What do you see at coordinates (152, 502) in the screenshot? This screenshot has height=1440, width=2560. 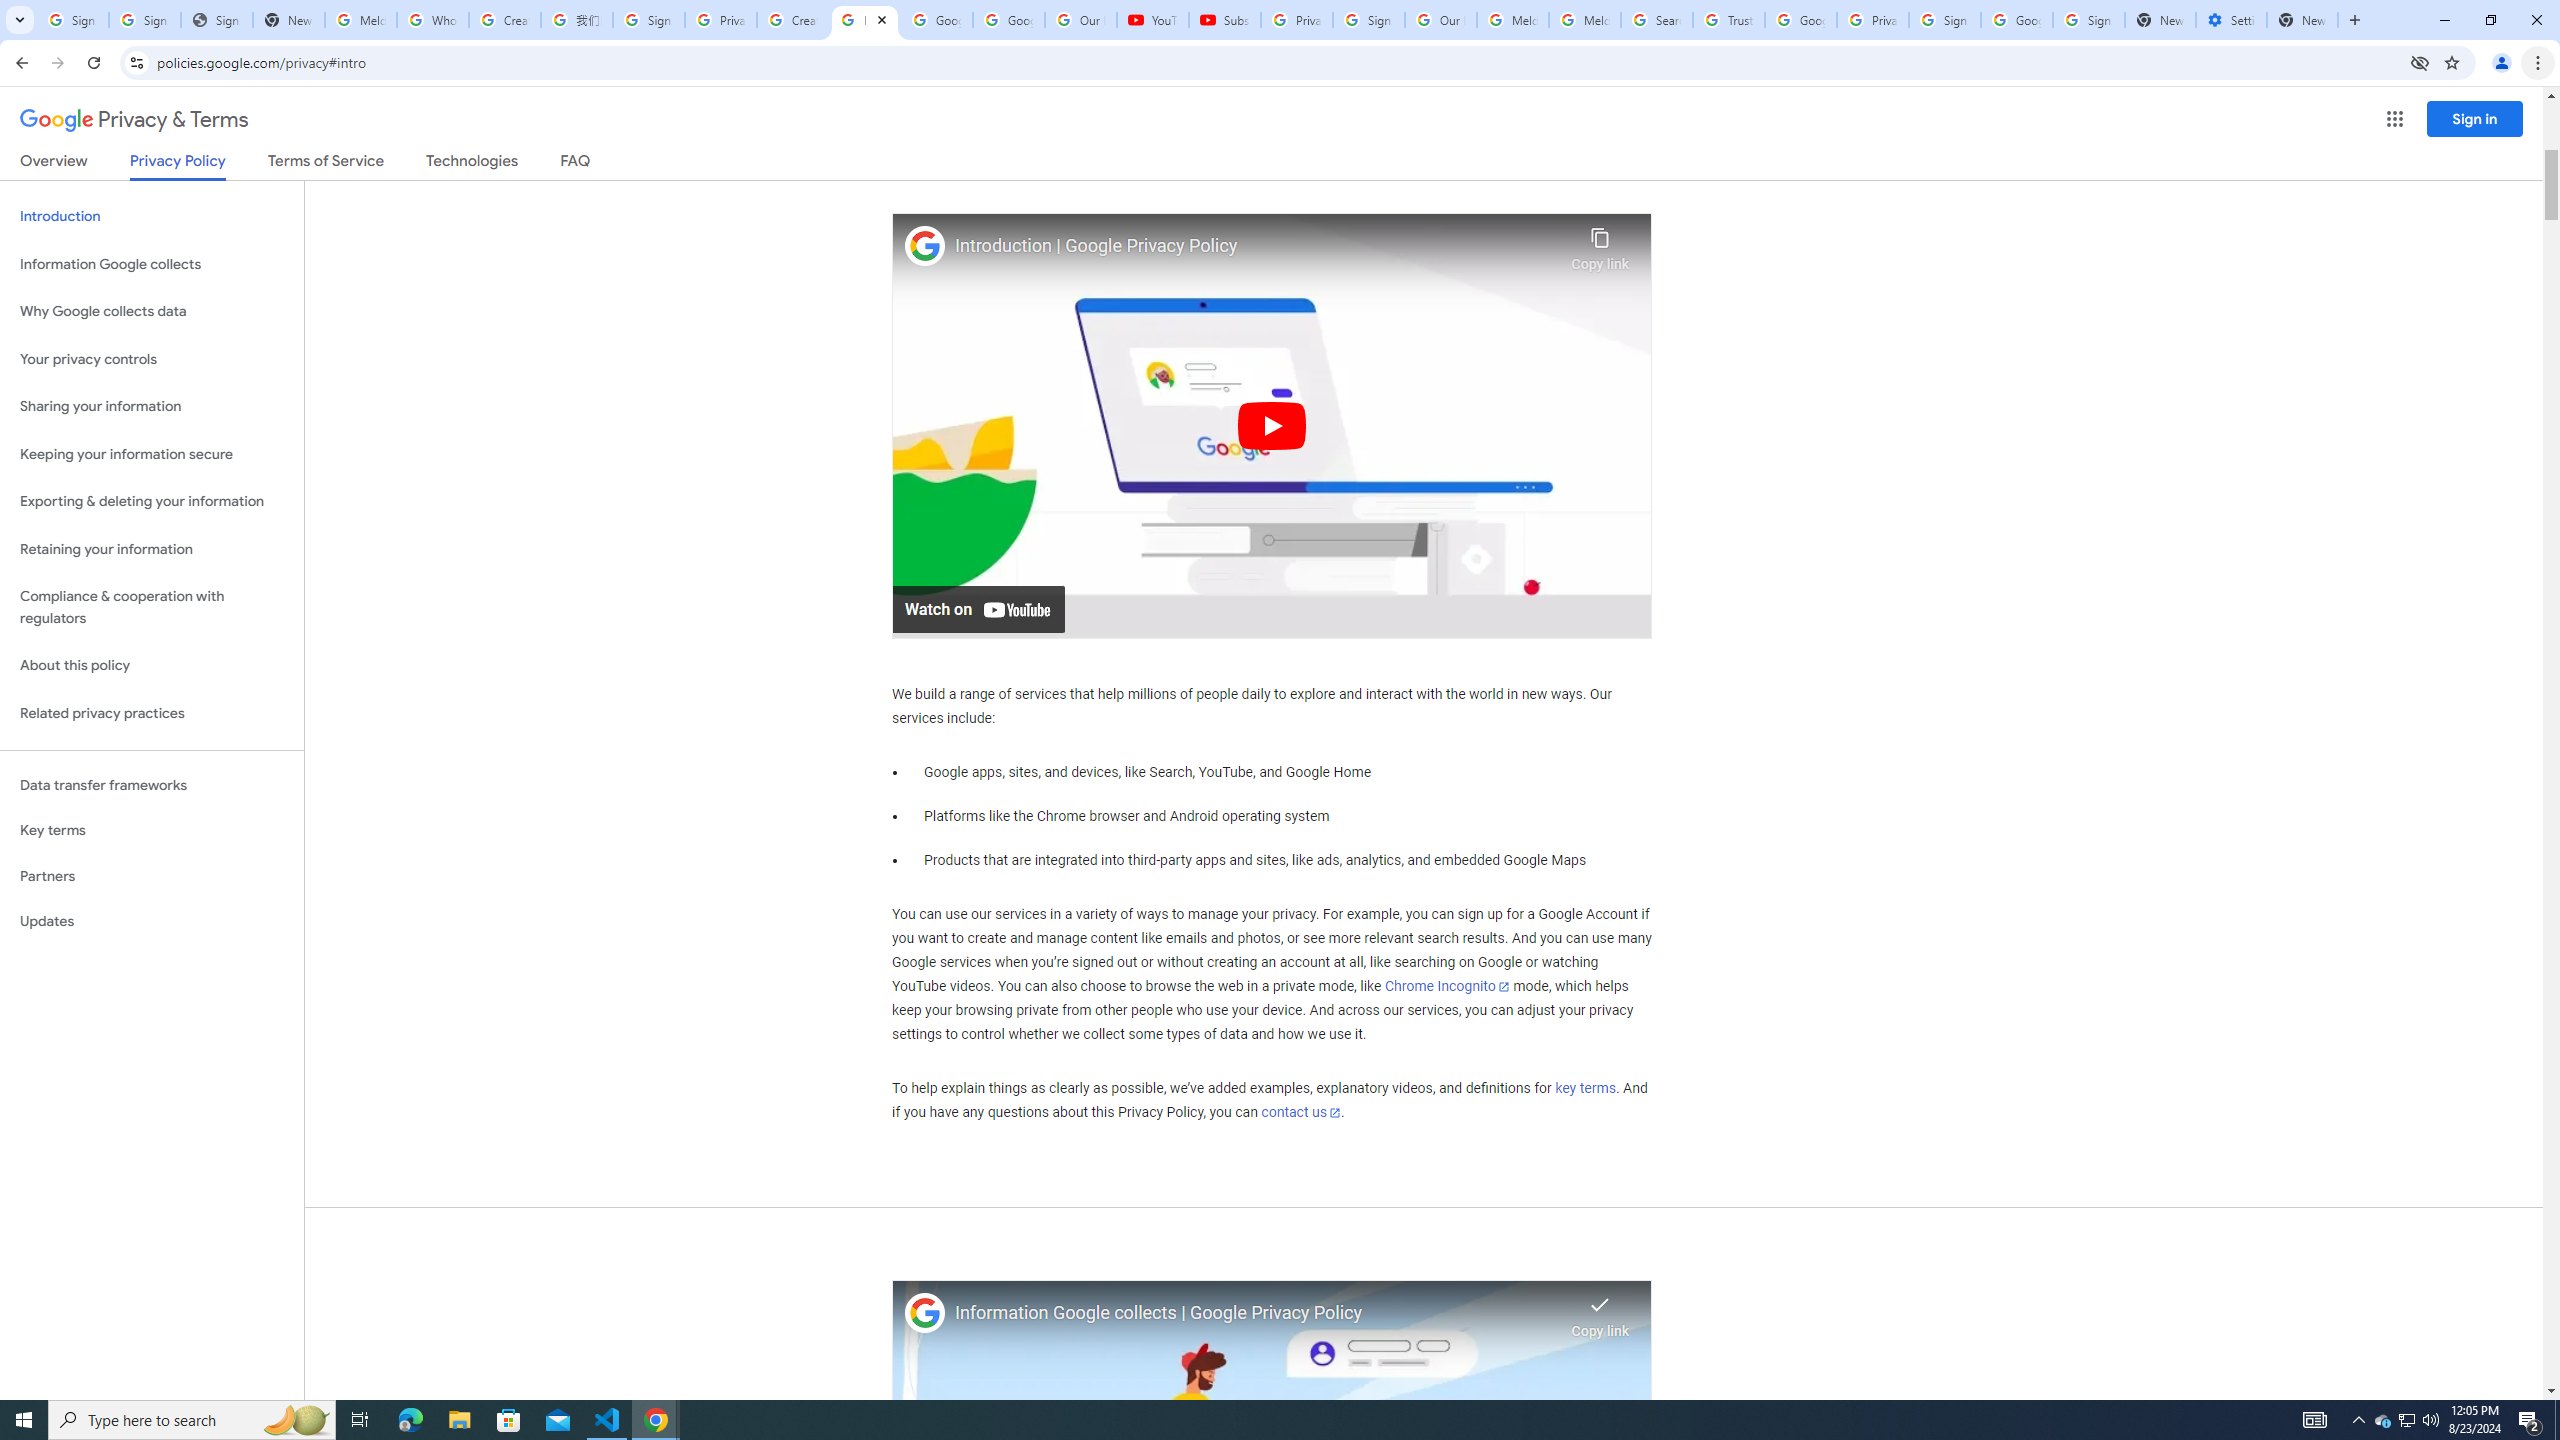 I see `Exporting & deleting your information` at bounding box center [152, 502].